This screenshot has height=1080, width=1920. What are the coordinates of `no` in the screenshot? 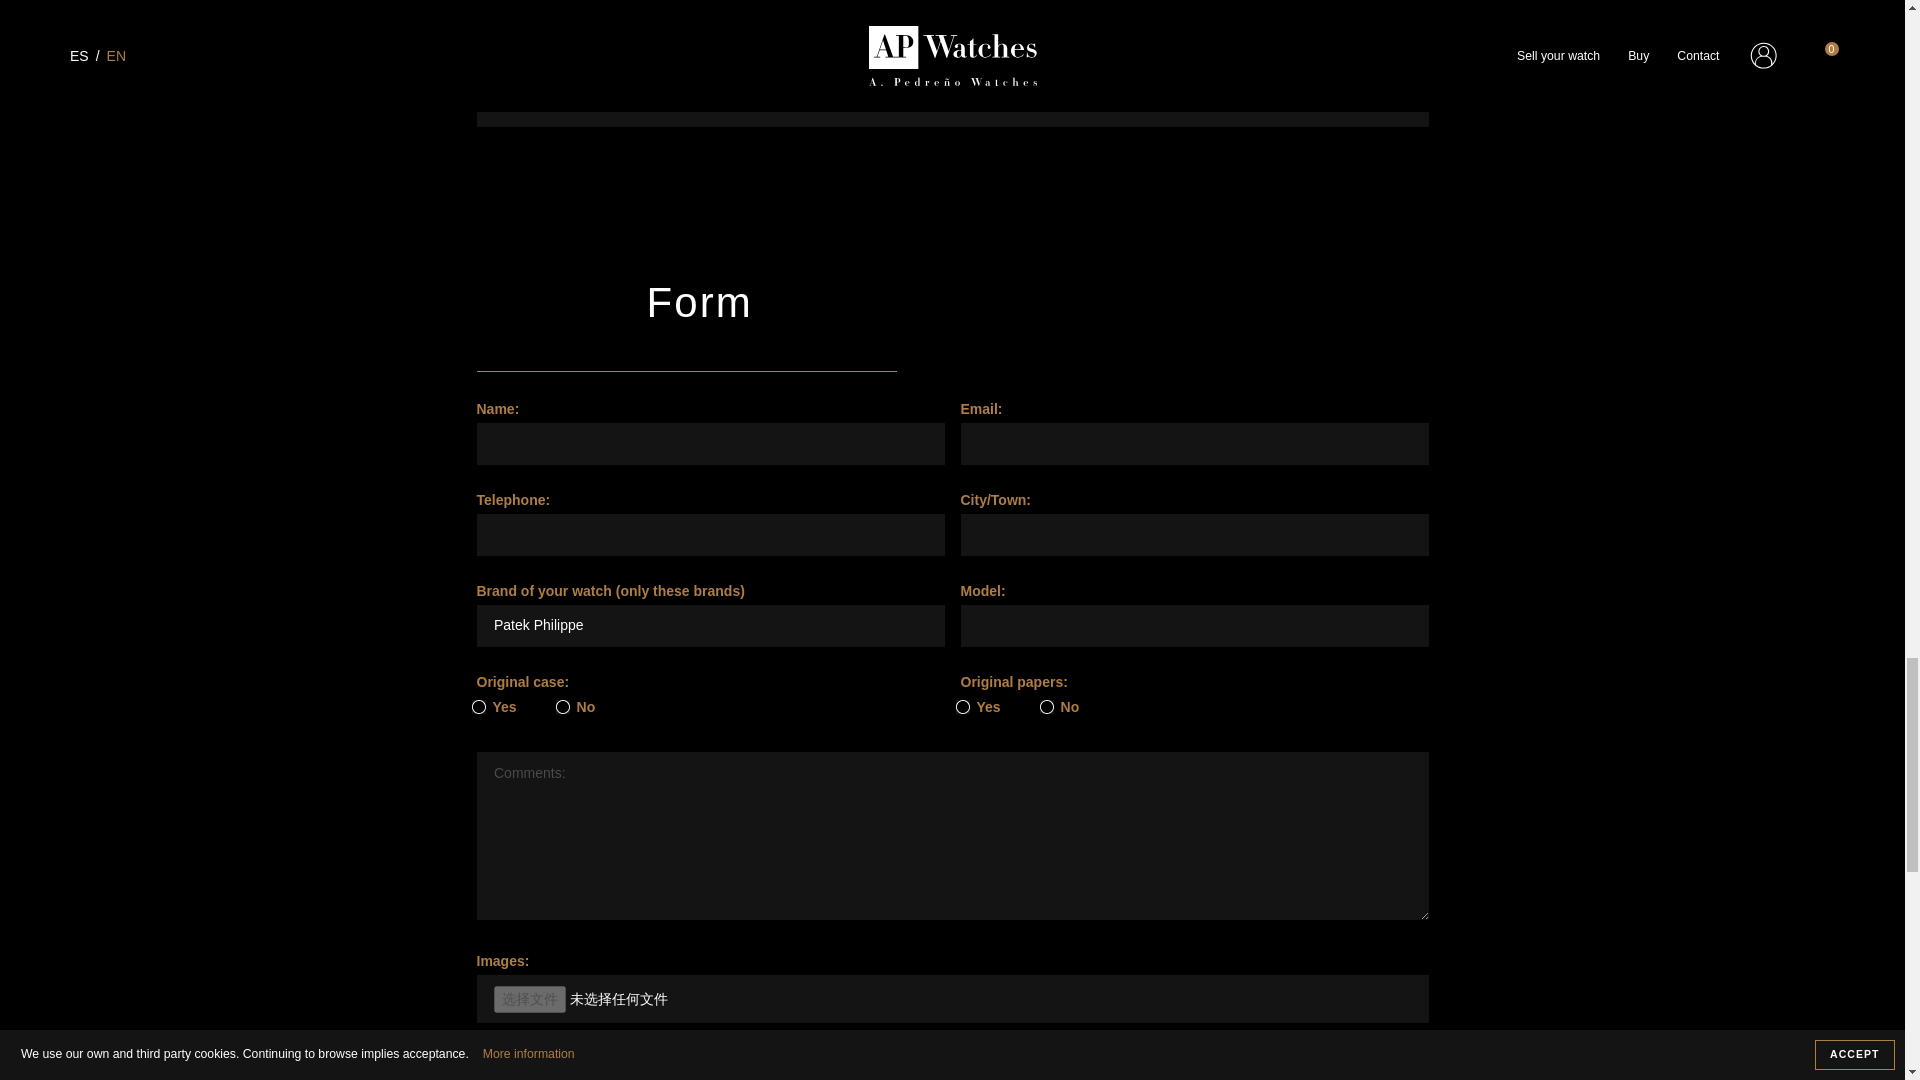 It's located at (563, 706).